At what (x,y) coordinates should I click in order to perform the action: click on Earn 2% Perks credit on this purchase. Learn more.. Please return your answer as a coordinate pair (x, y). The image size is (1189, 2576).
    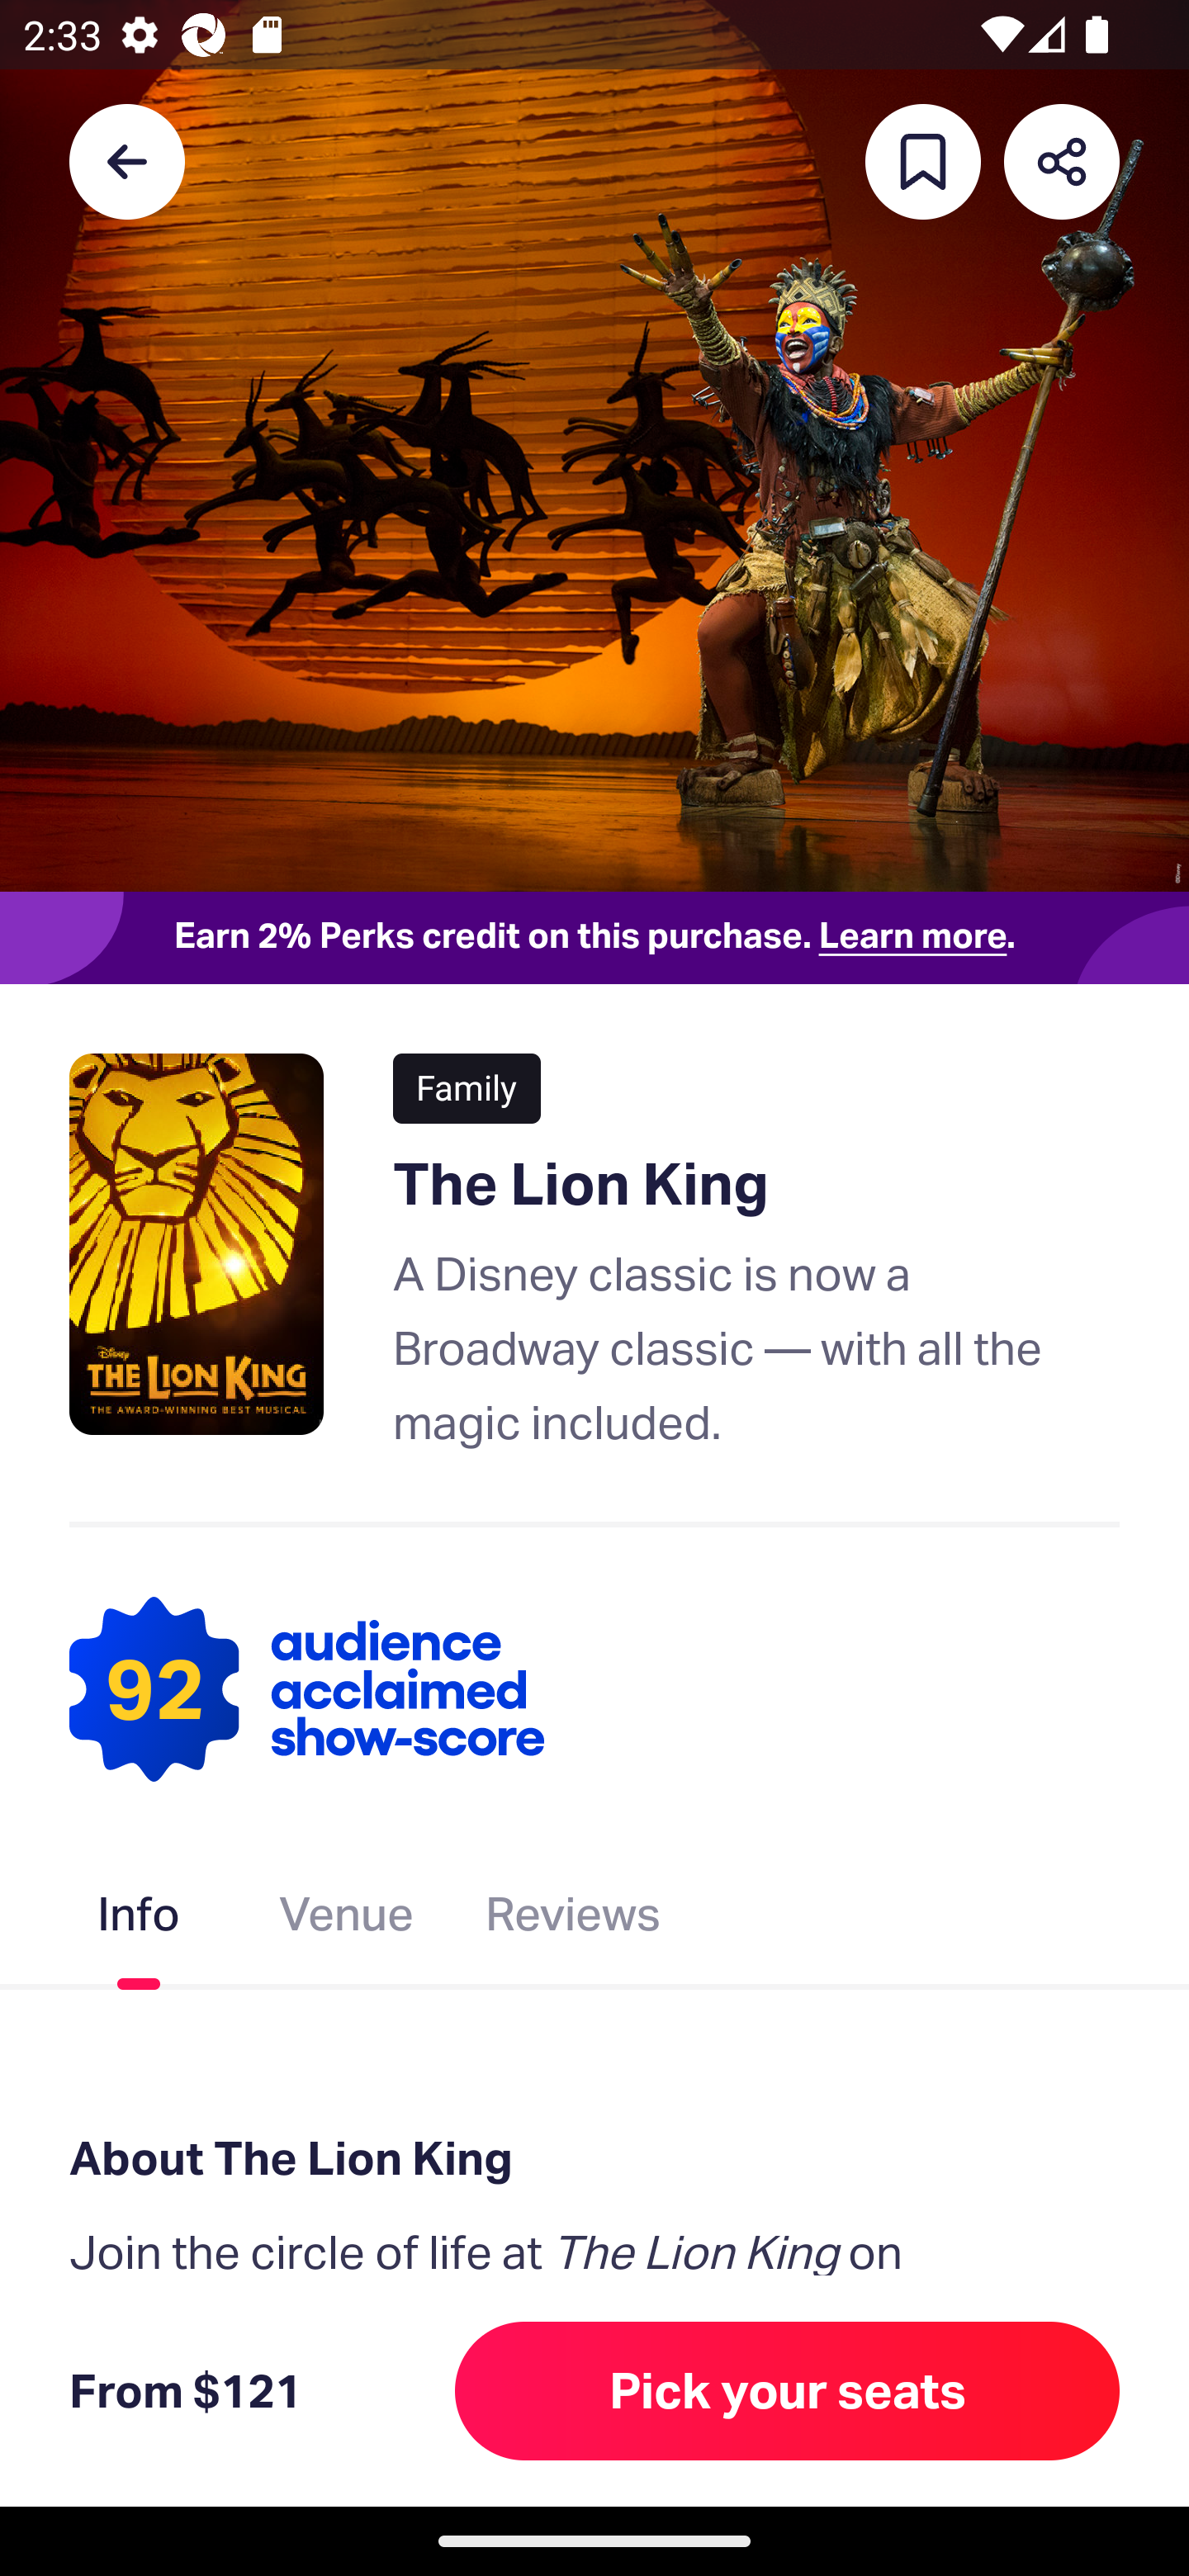
    Looking at the image, I should click on (594, 937).